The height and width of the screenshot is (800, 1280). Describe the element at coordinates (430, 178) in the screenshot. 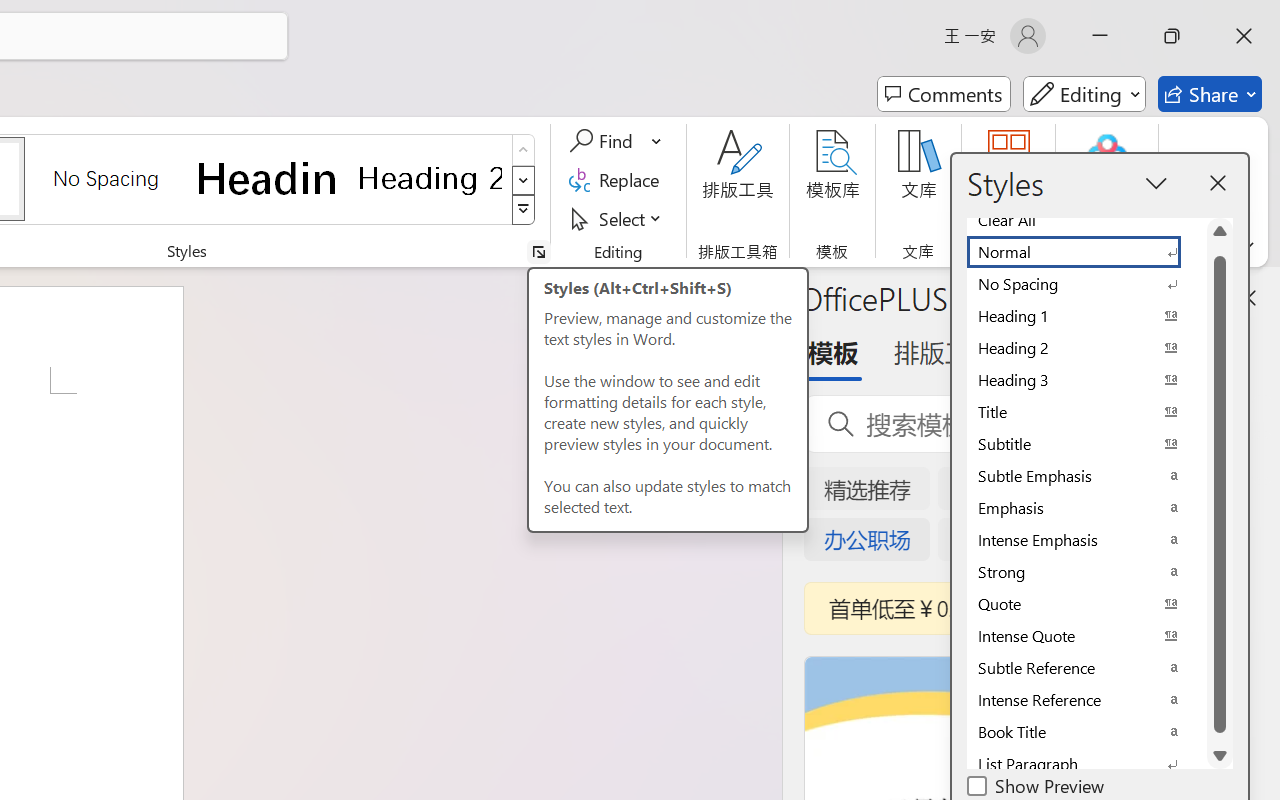

I see `Heading 2` at that location.